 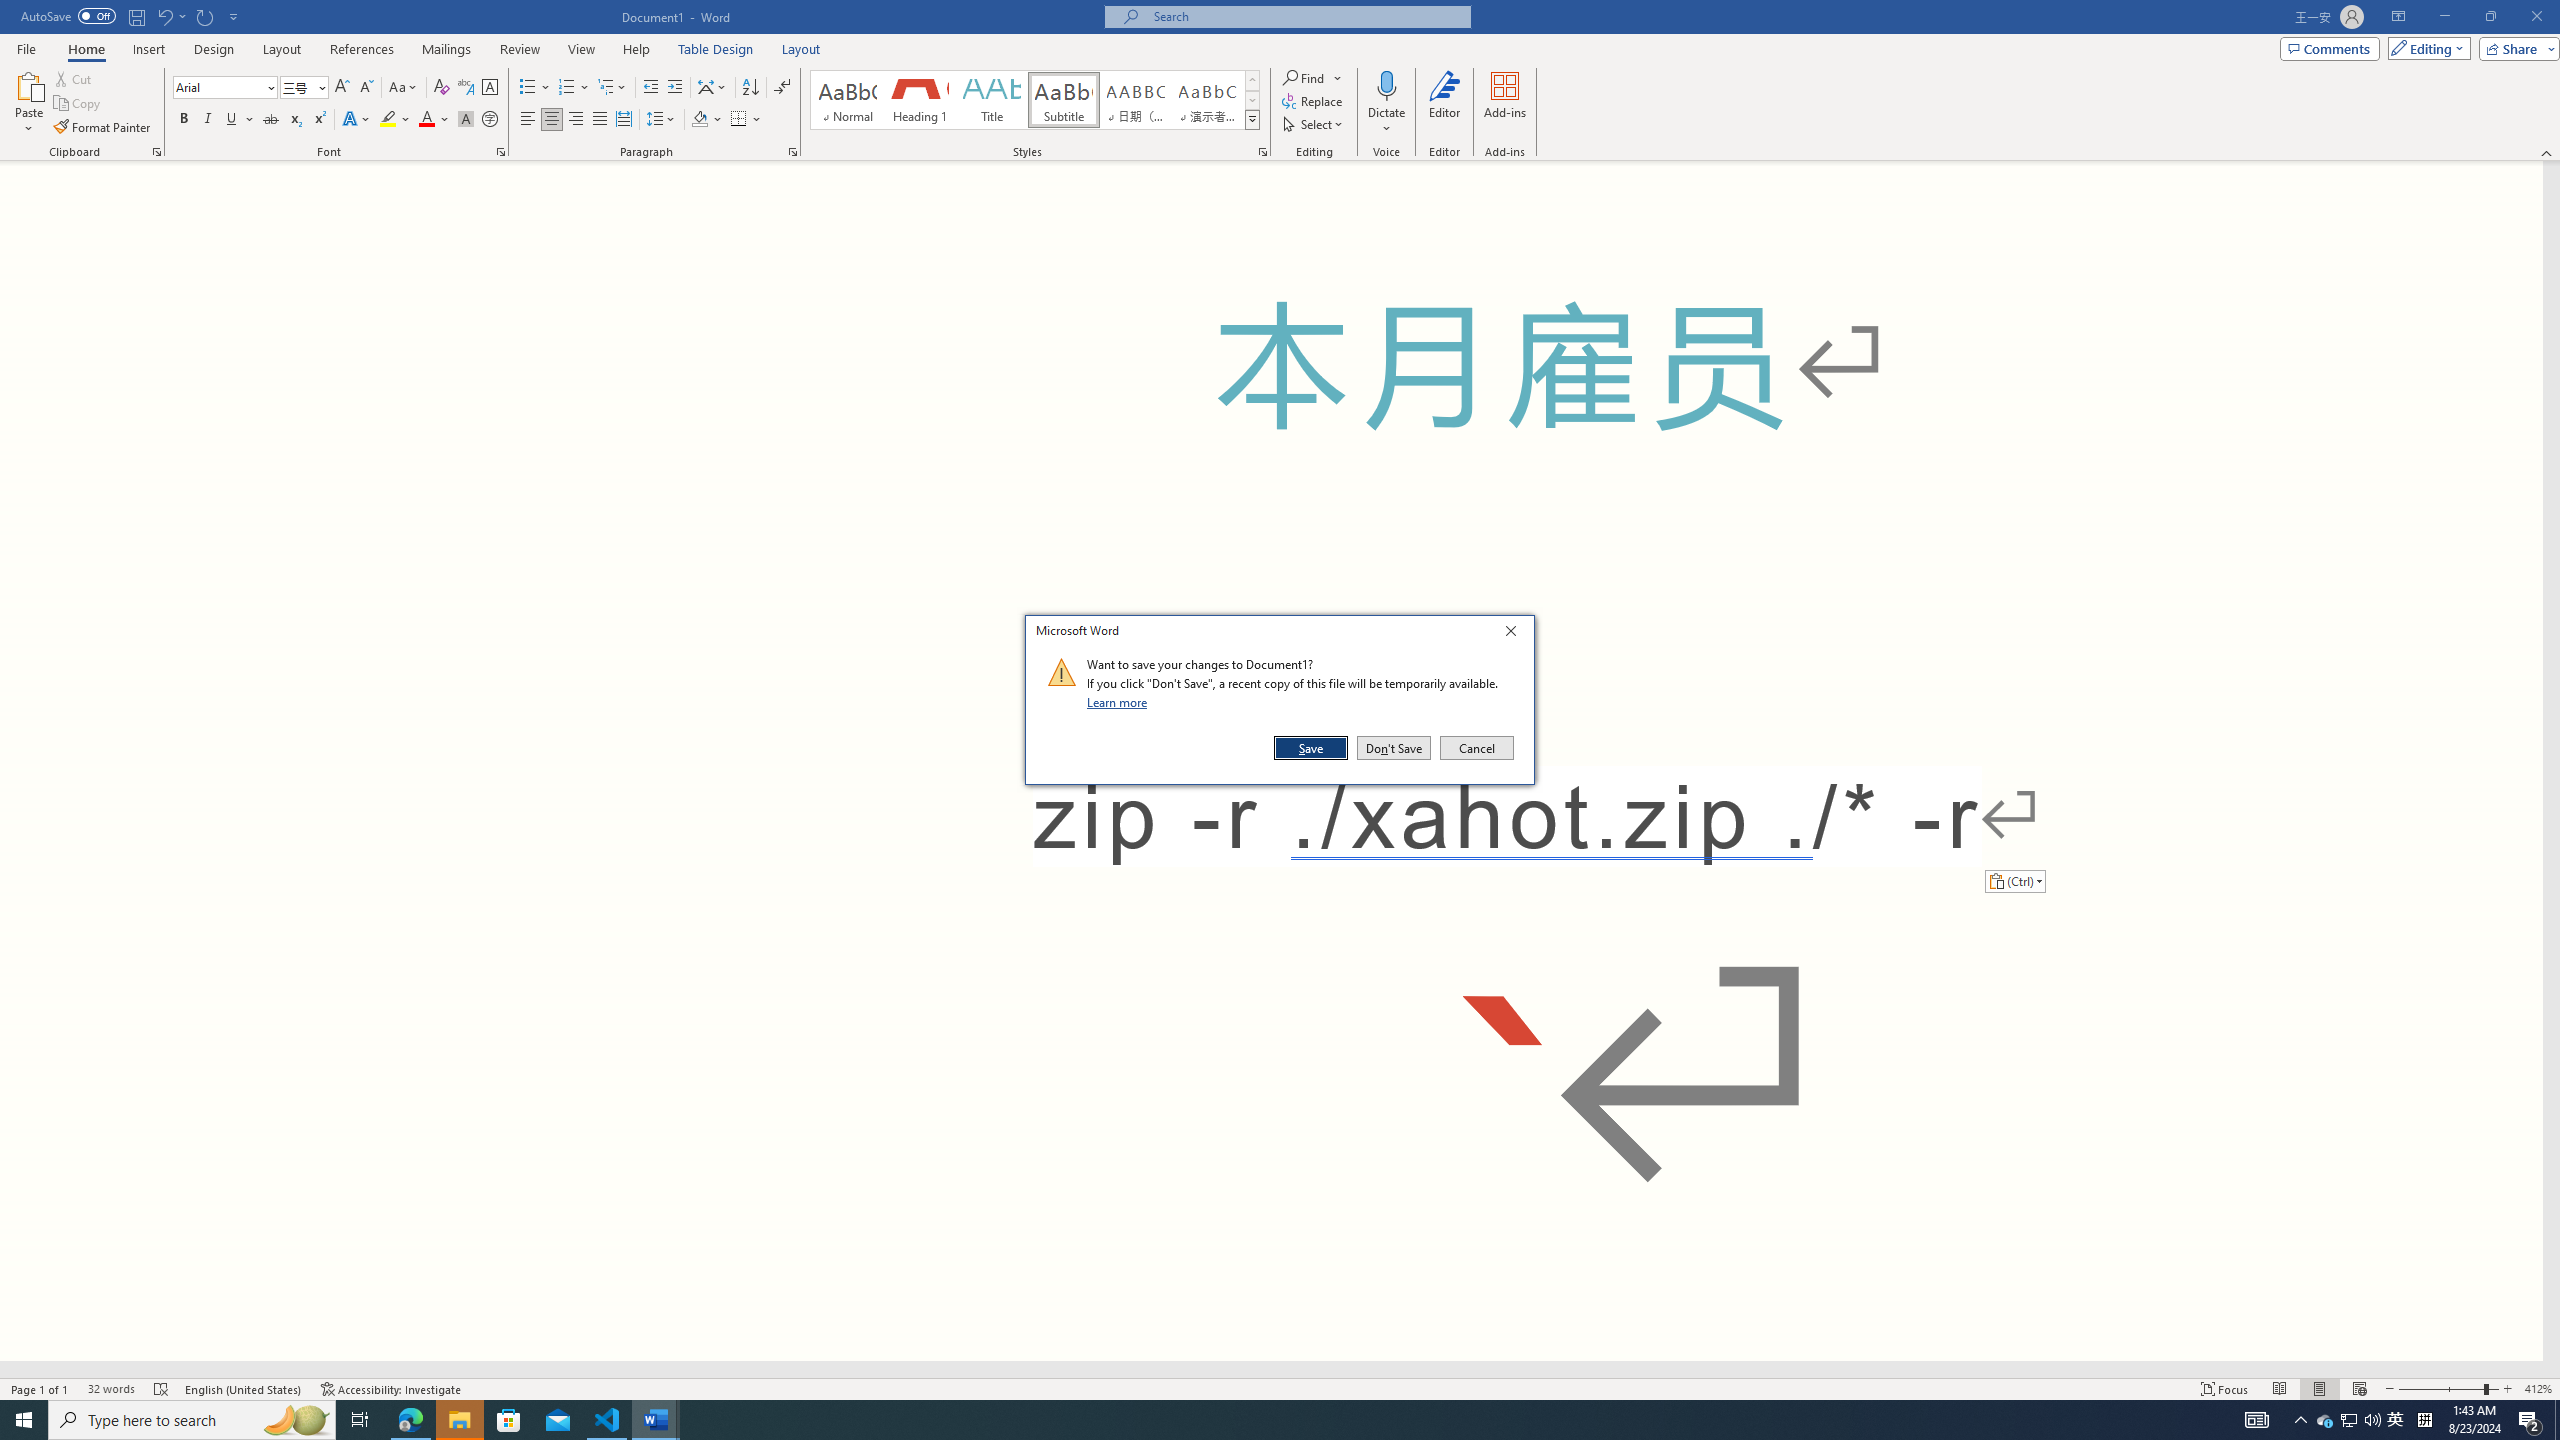 I want to click on Word Count 32 words, so click(x=1252, y=100).